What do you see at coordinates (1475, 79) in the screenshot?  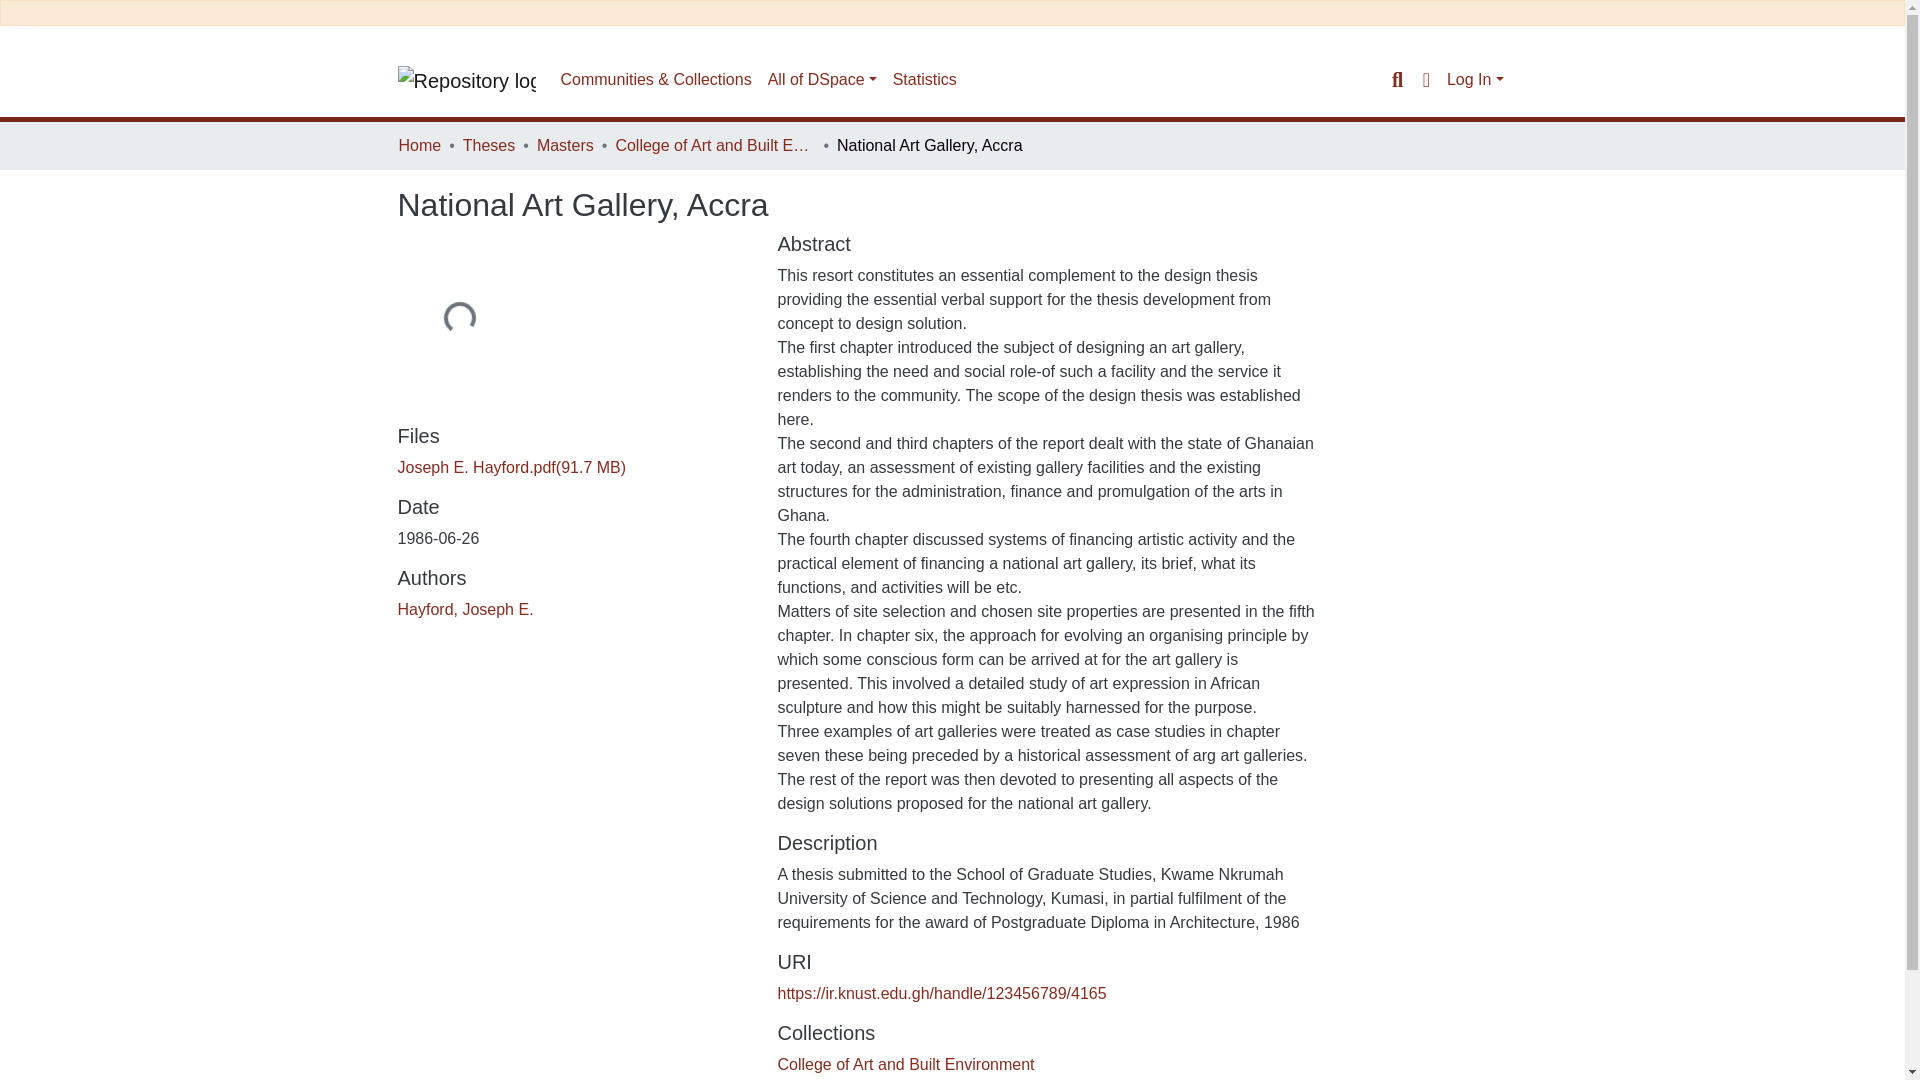 I see `Log In` at bounding box center [1475, 79].